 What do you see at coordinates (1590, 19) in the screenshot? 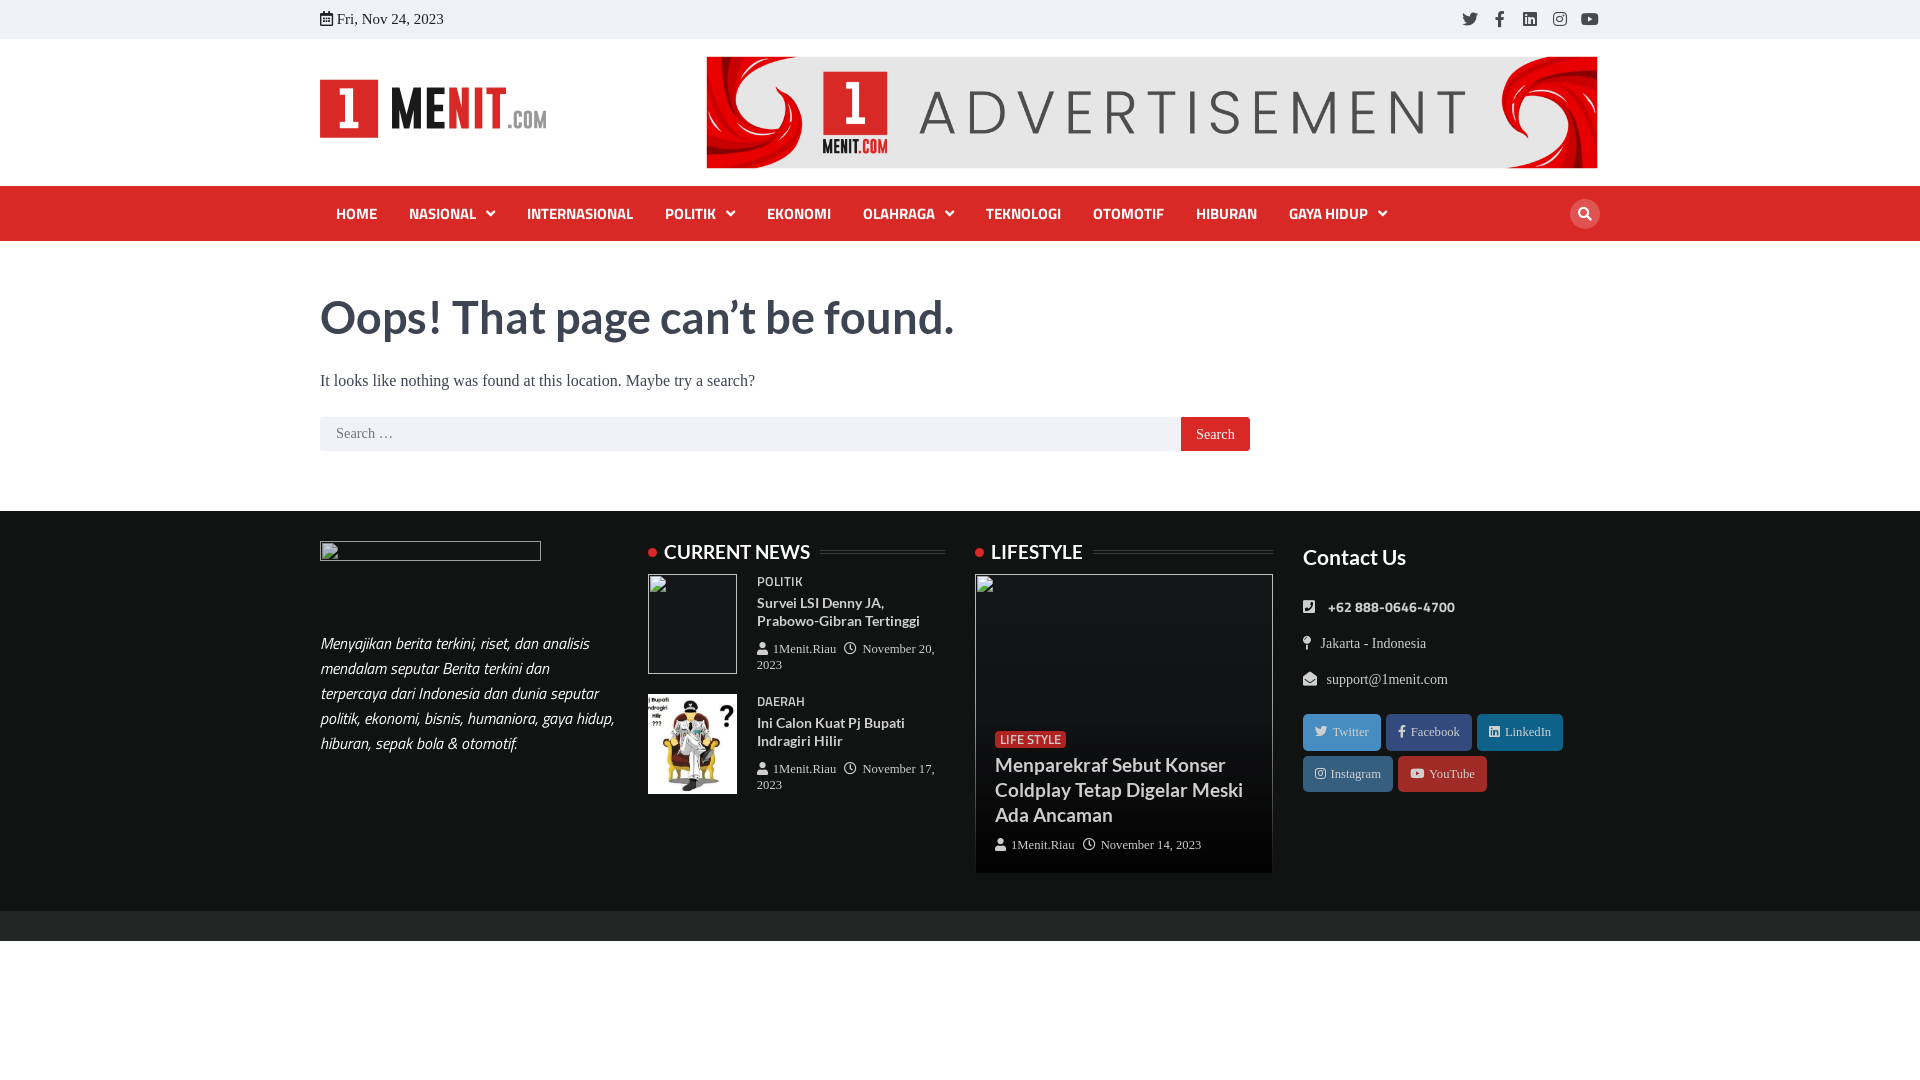
I see `YouTube` at bounding box center [1590, 19].